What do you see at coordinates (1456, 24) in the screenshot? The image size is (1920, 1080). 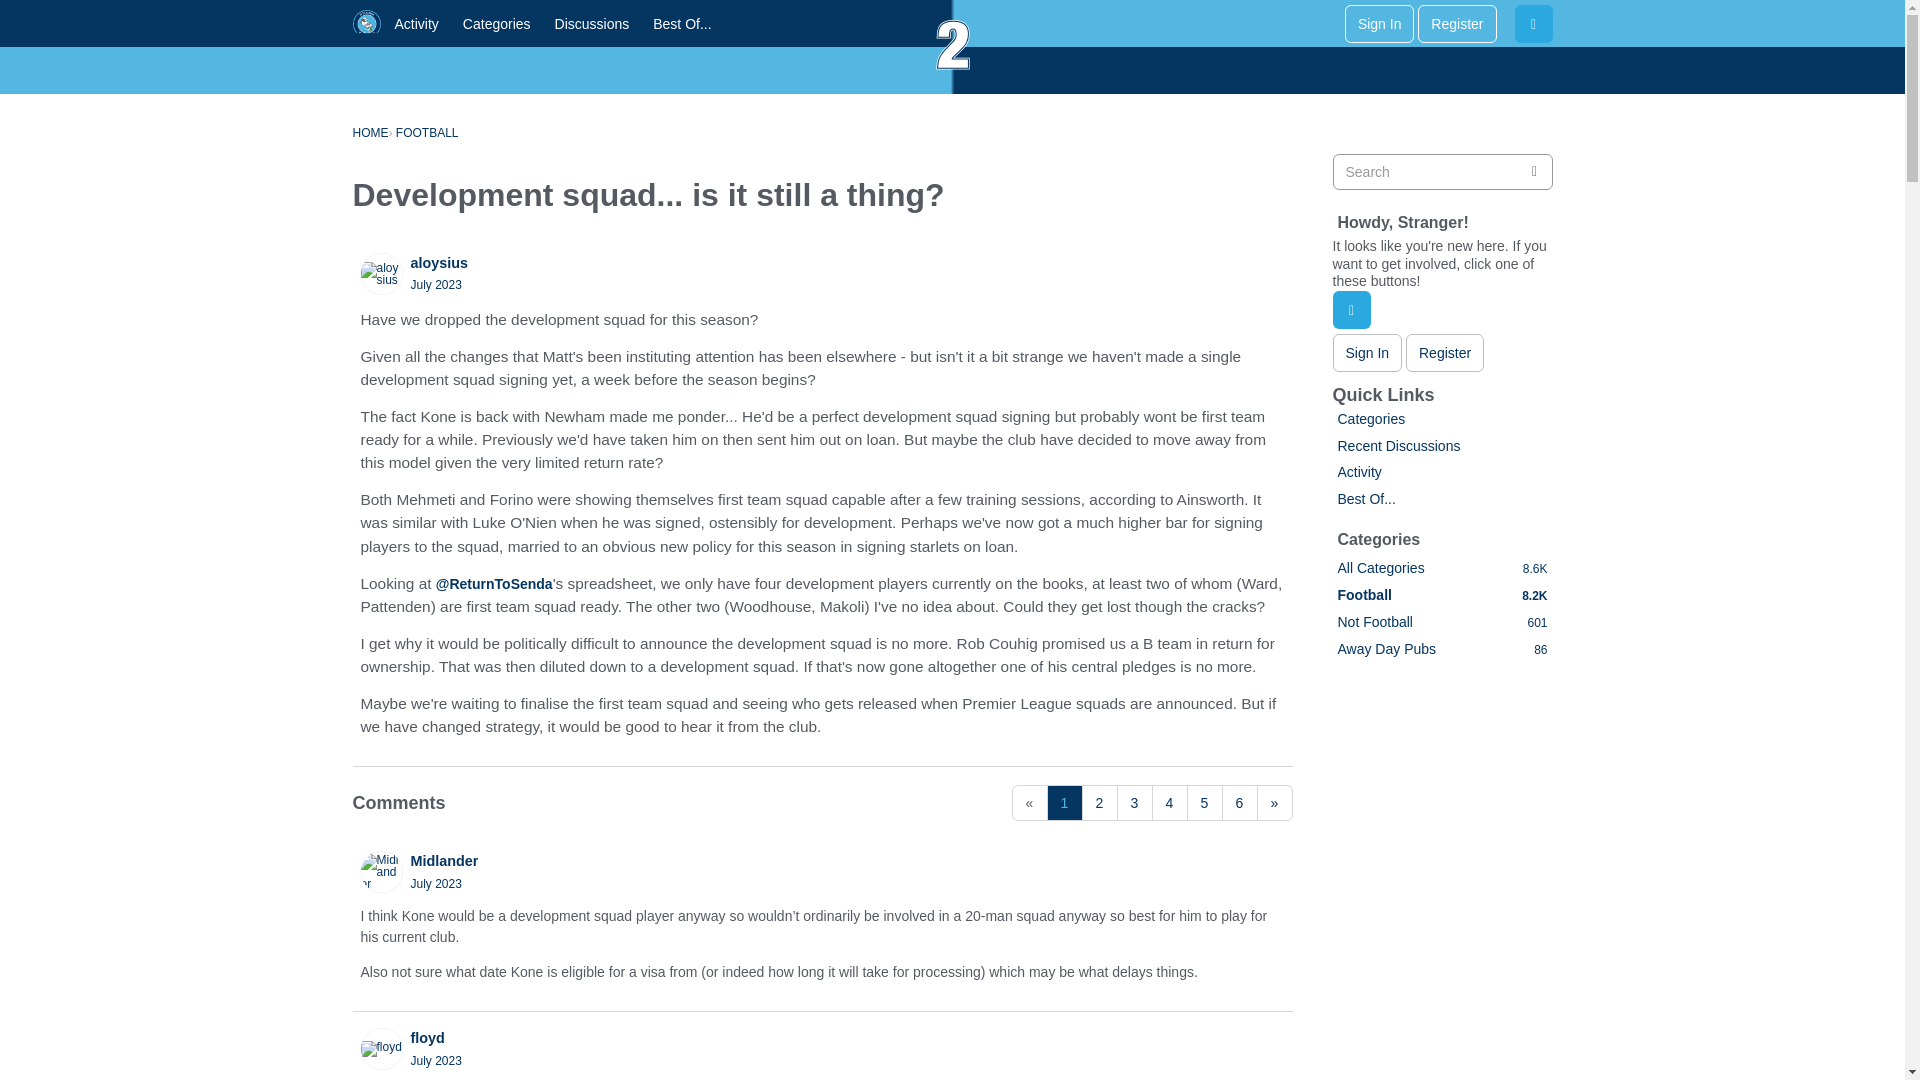 I see `Register` at bounding box center [1456, 24].